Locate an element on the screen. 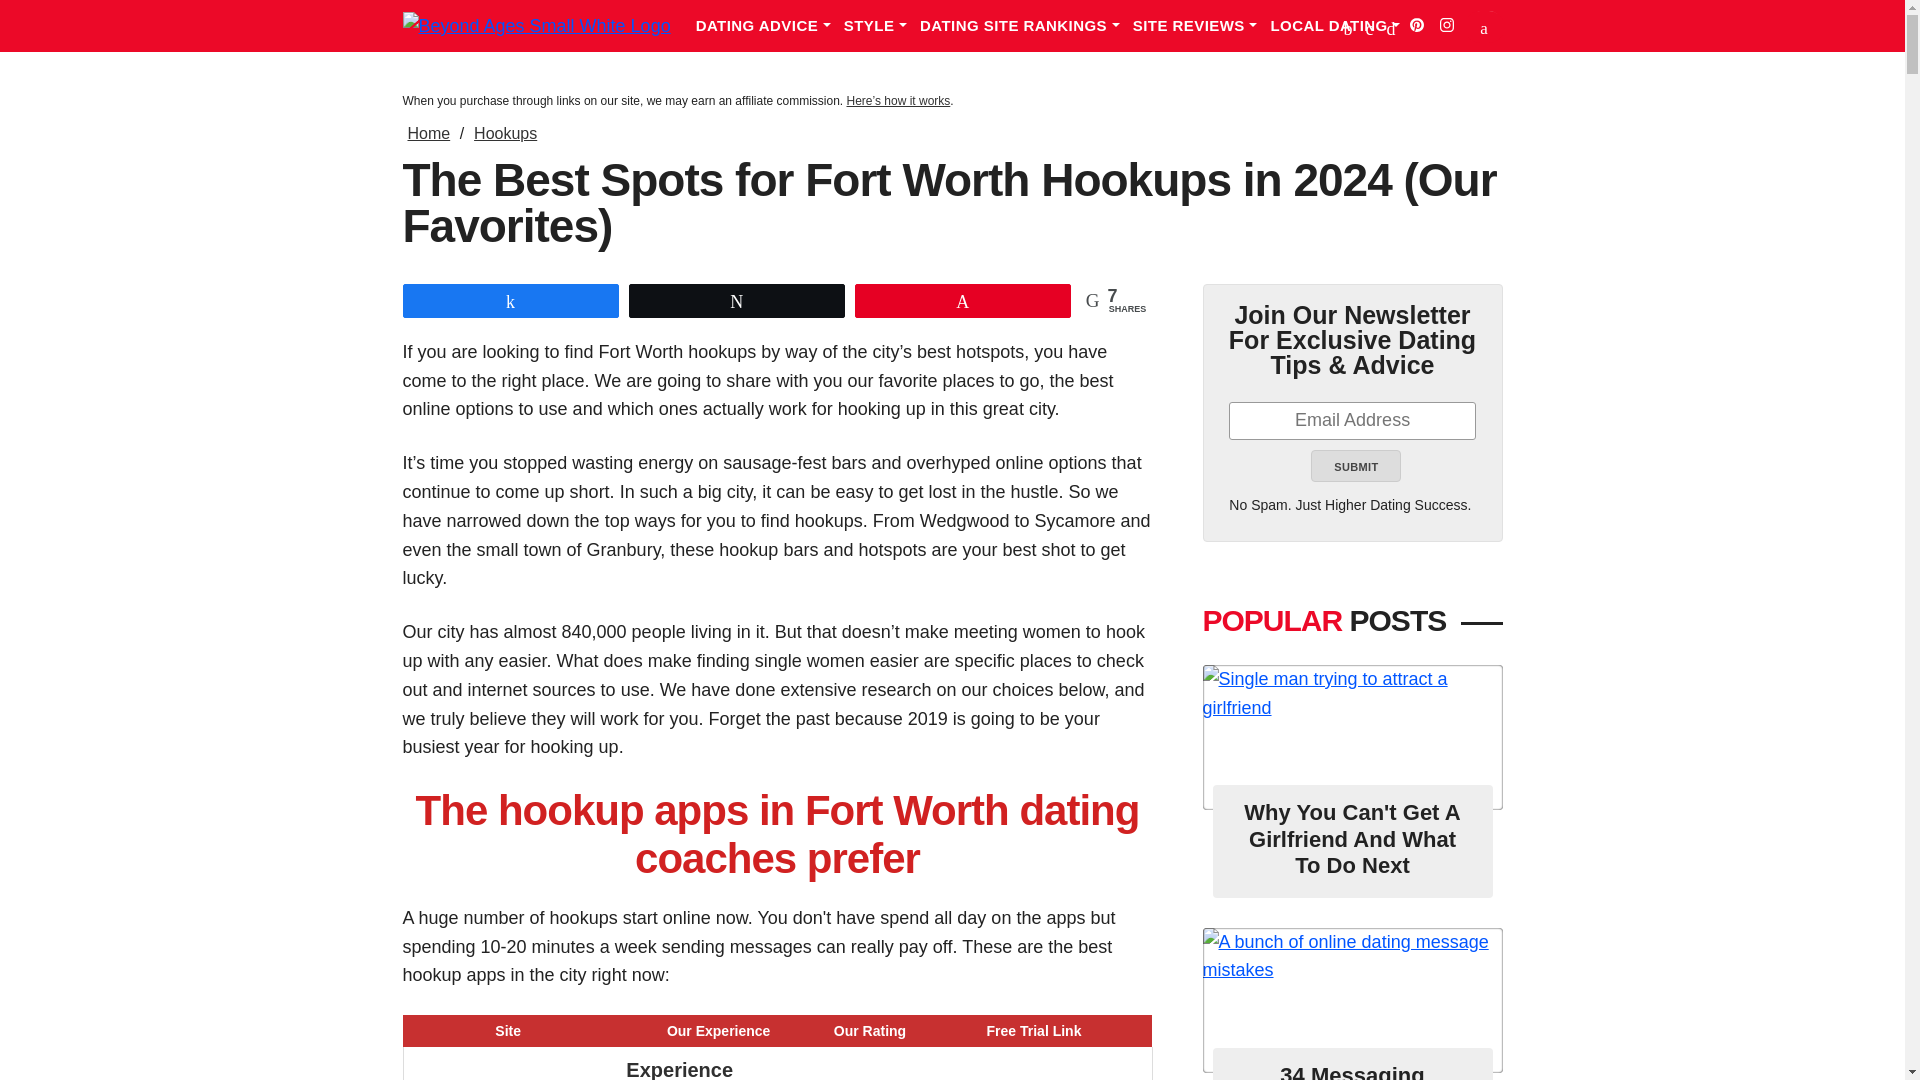  SITE REVIEWS is located at coordinates (1202, 26).